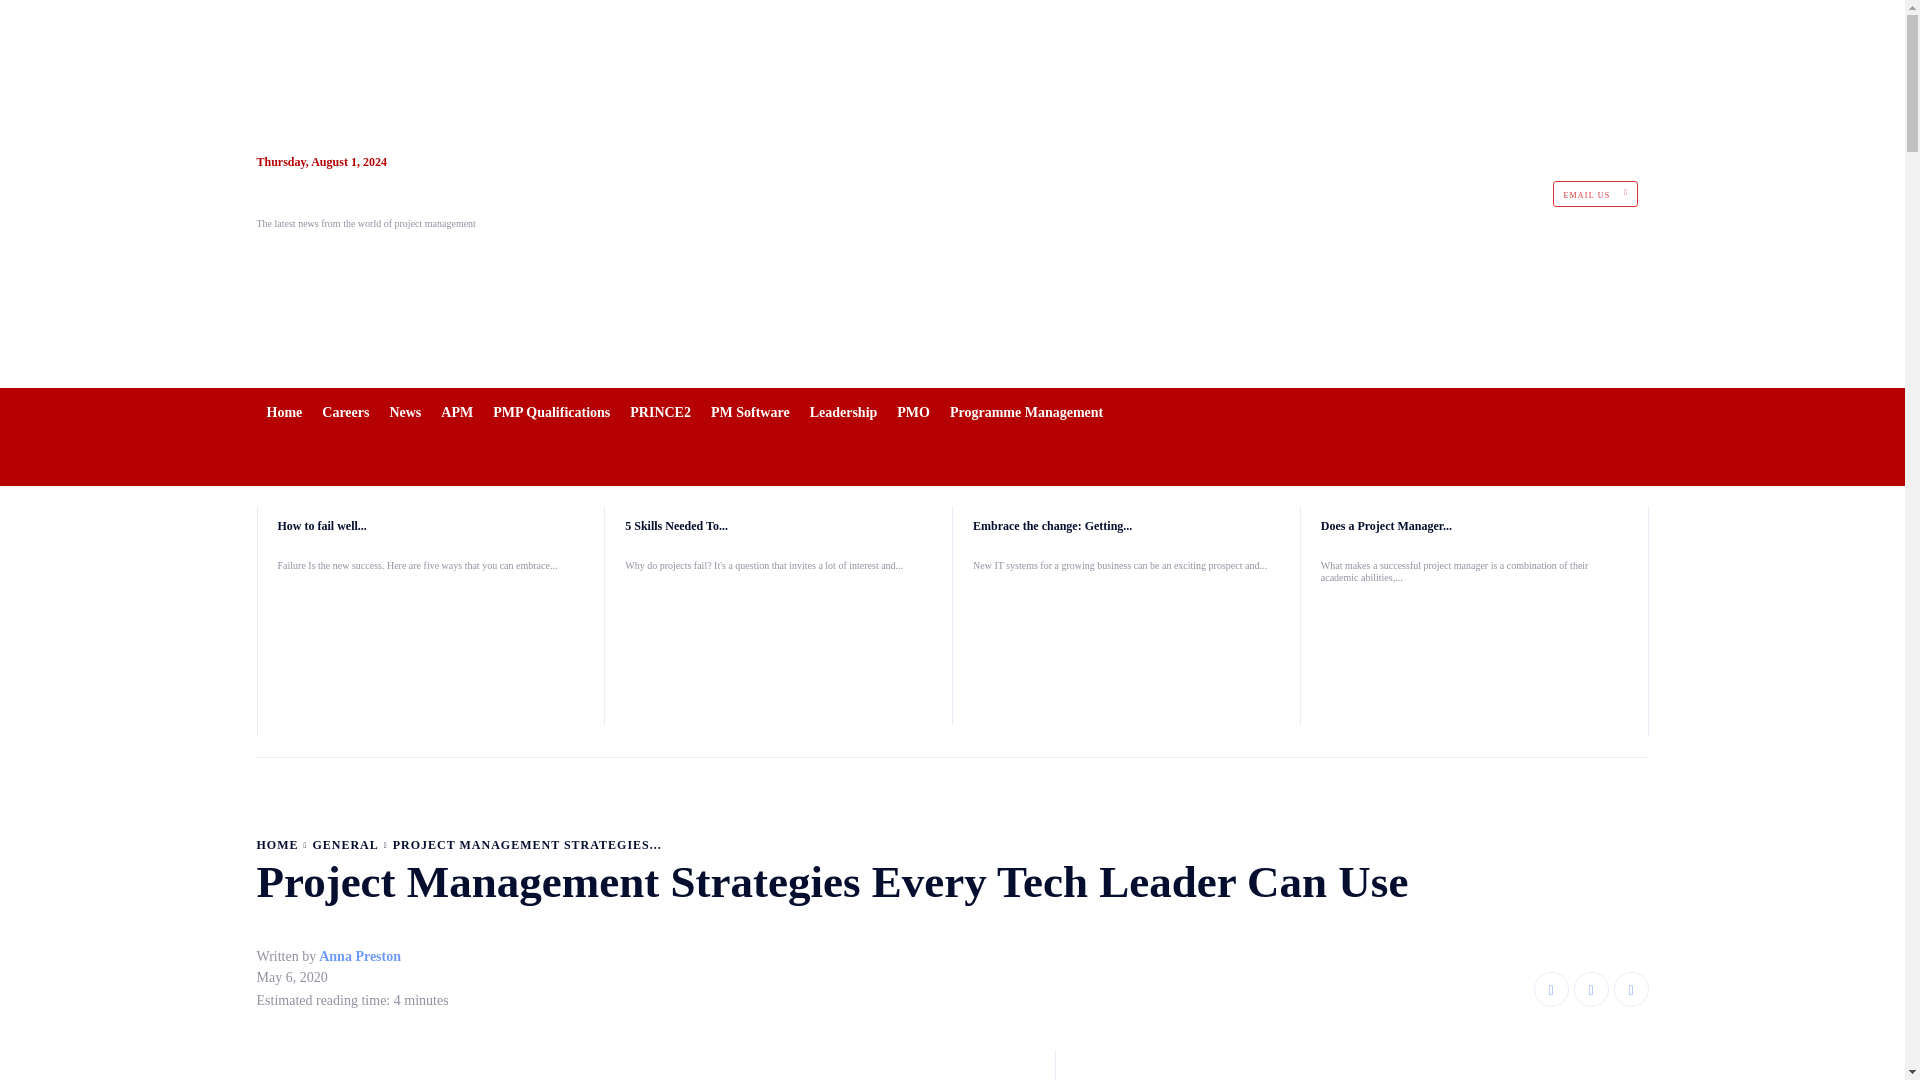 This screenshot has height=1080, width=1920. Describe the element at coordinates (1126, 648) in the screenshot. I see `Embrace the change: Getting to grips with new IT systems` at that location.